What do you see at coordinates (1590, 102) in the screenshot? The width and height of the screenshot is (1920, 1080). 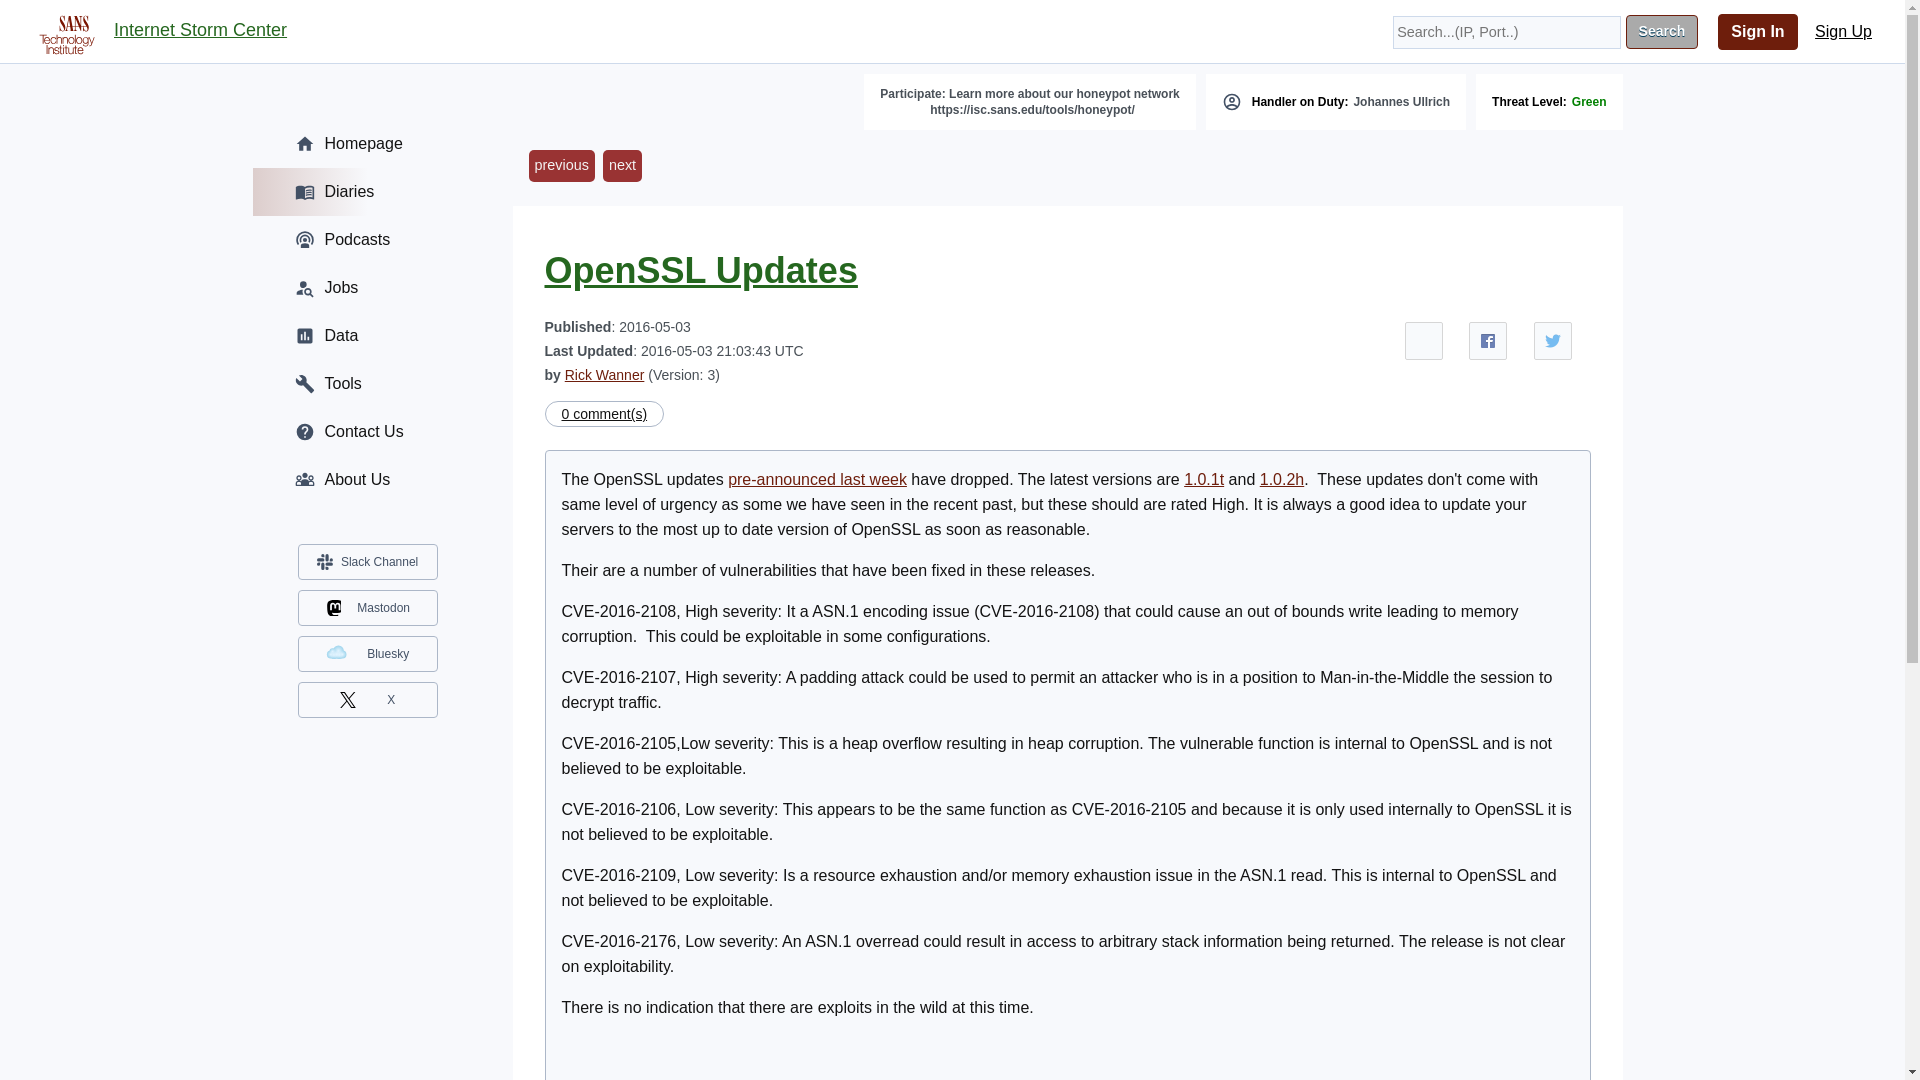 I see `Green` at bounding box center [1590, 102].